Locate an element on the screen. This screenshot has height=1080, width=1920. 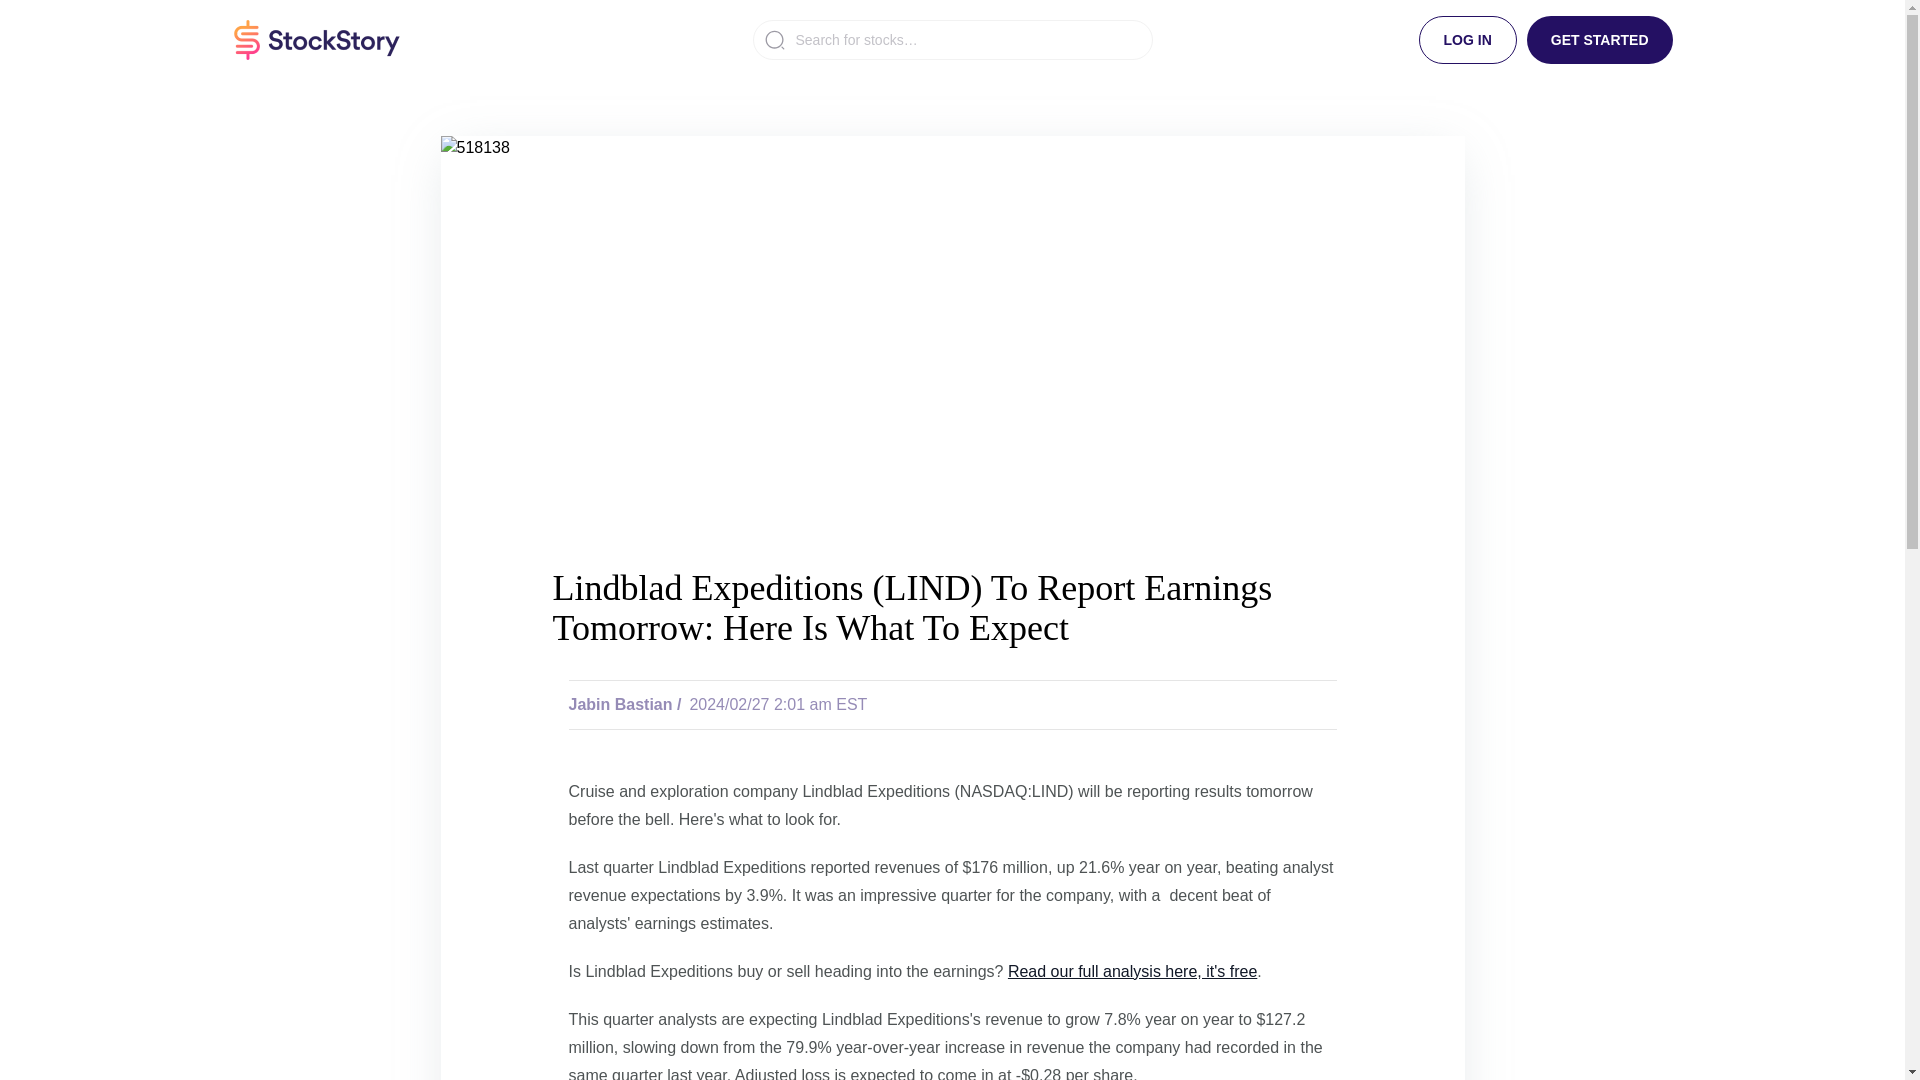
GET STARTED is located at coordinates (1599, 40).